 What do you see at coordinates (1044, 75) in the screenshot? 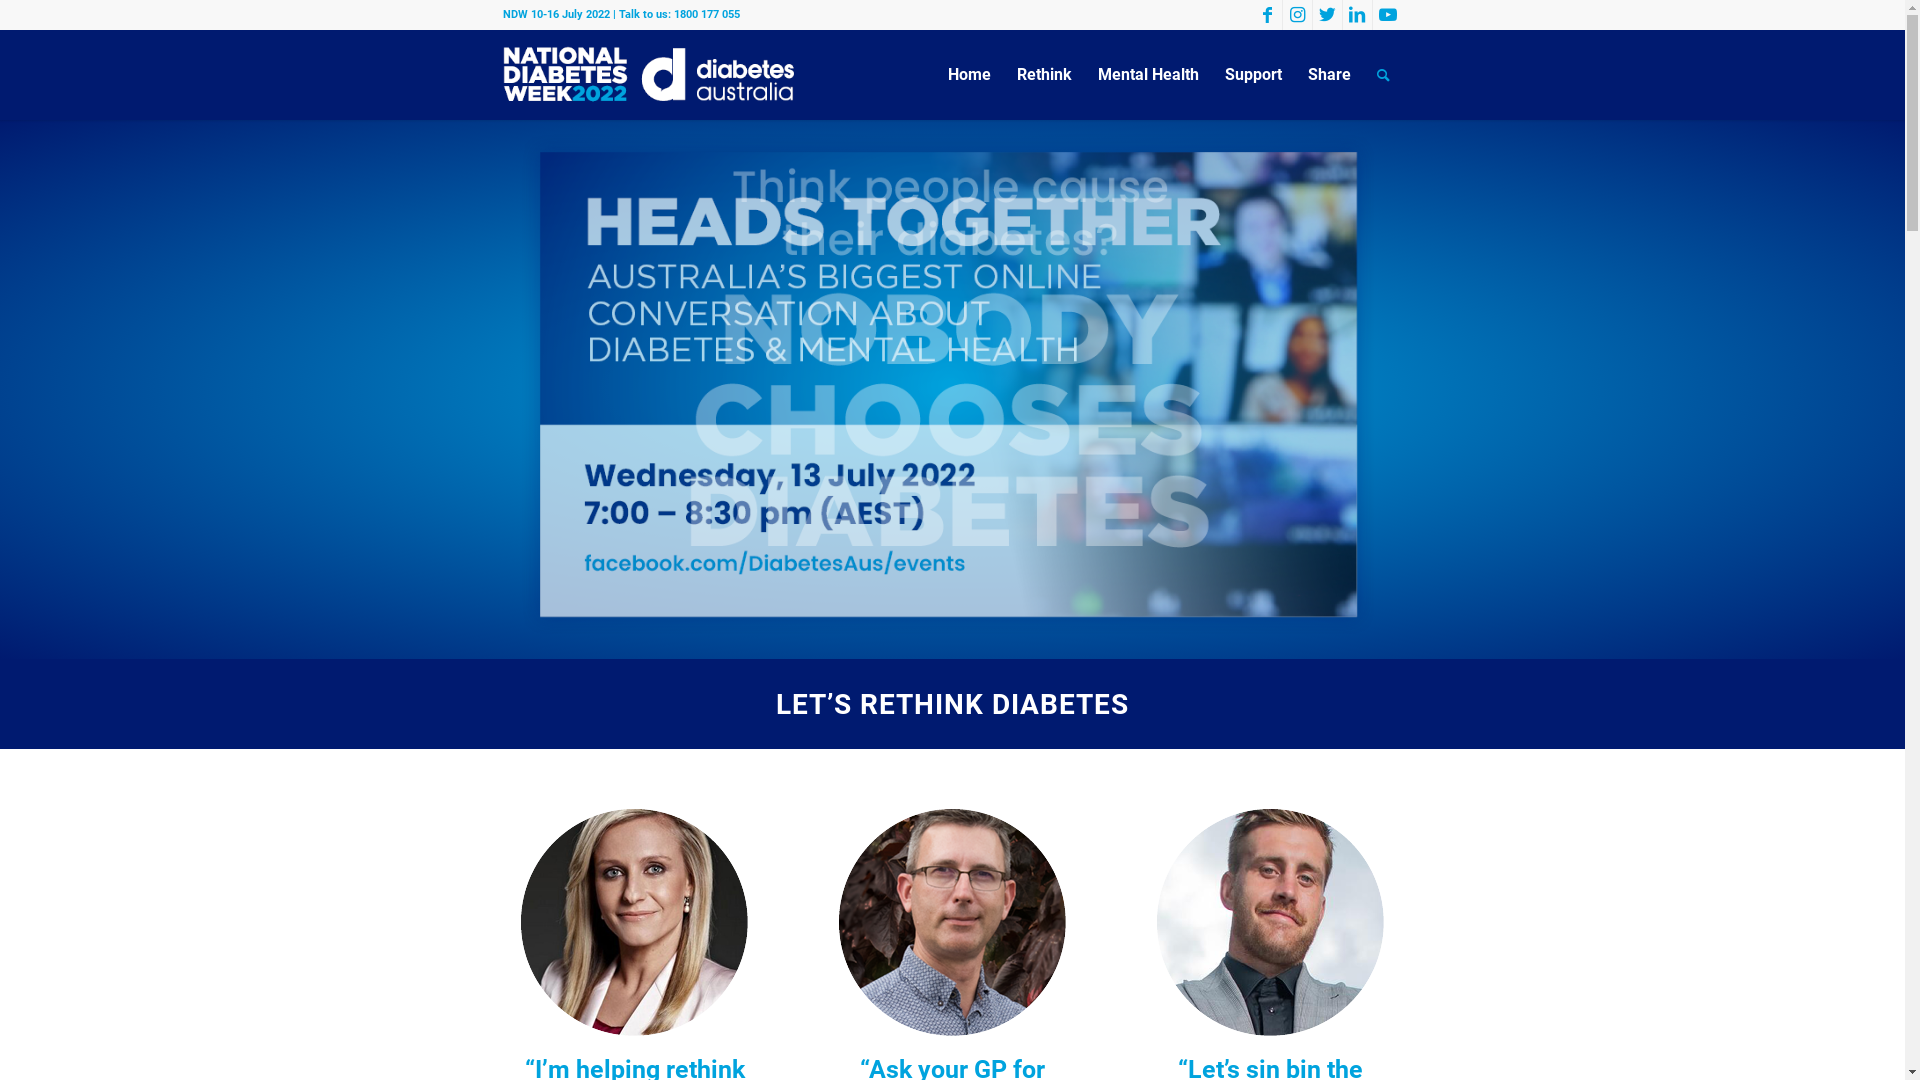
I see `Rethink` at bounding box center [1044, 75].